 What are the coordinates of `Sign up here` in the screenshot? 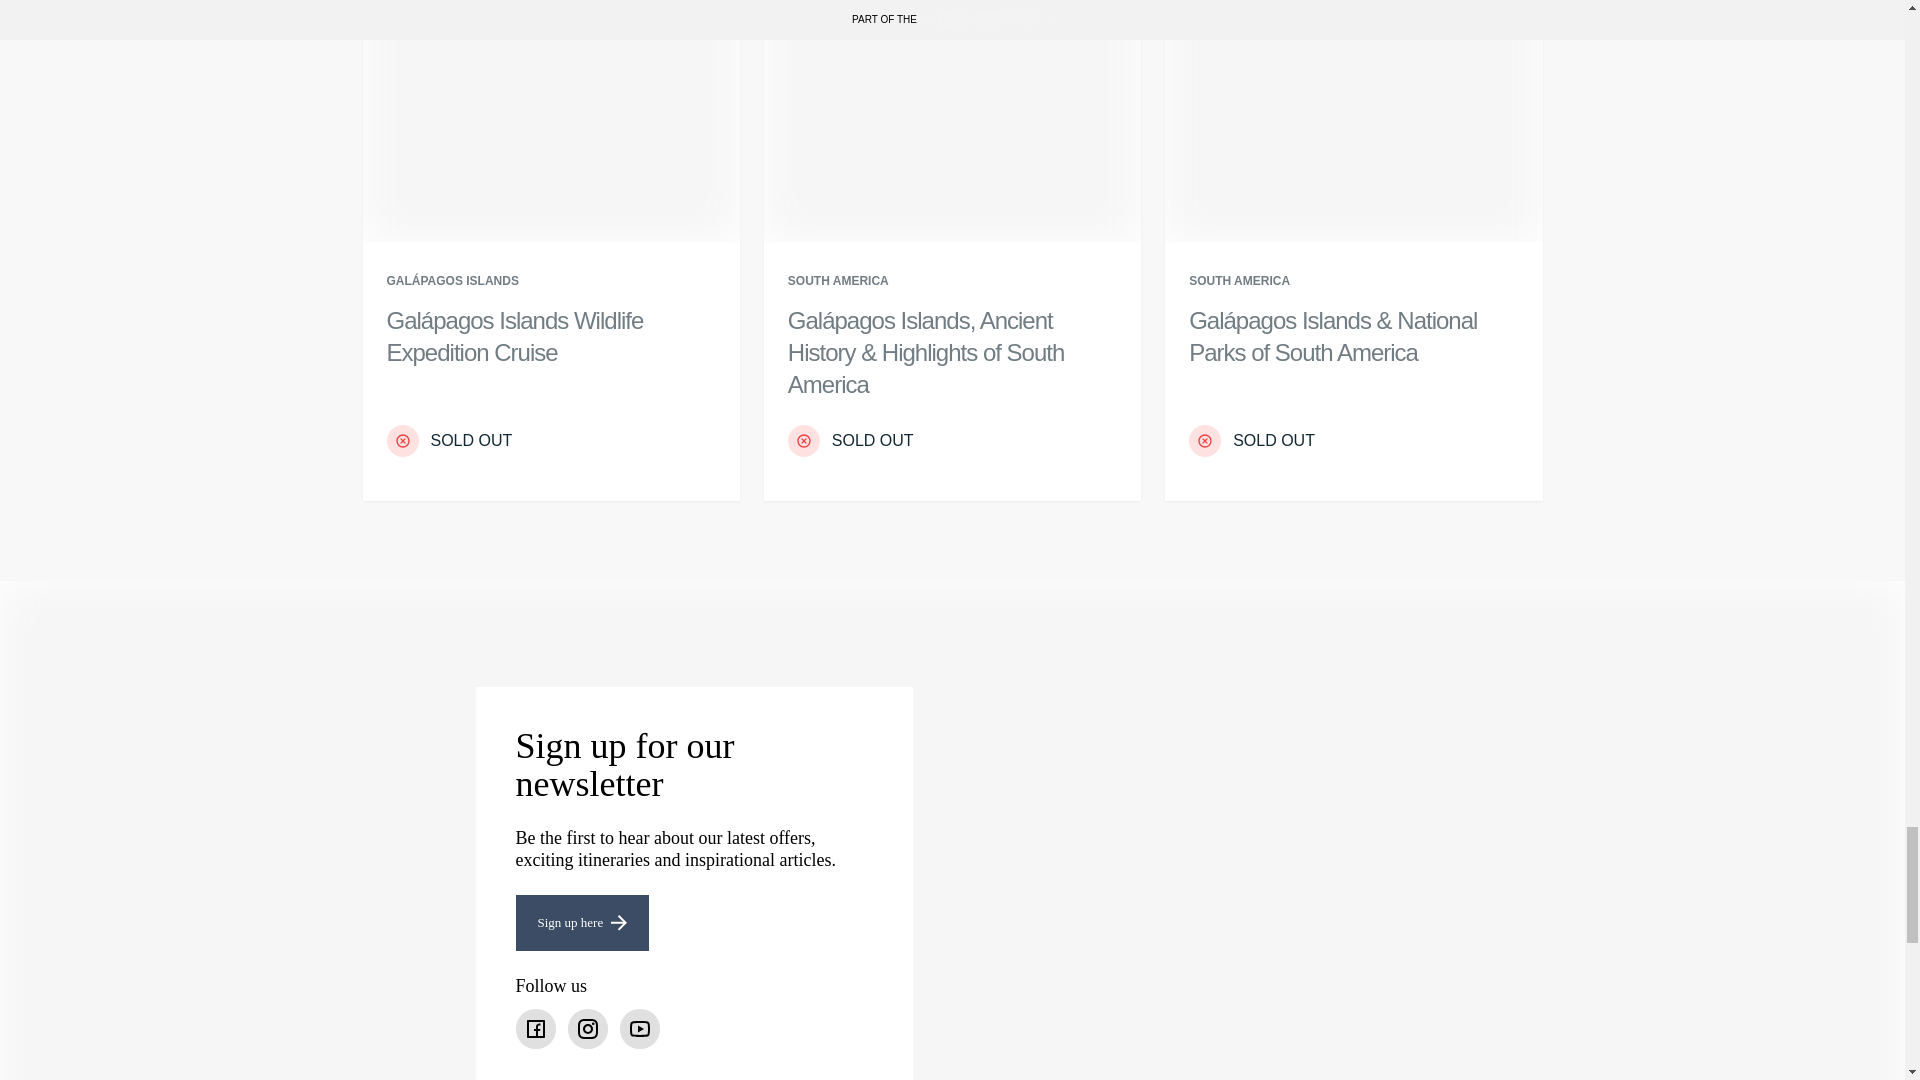 It's located at (583, 923).